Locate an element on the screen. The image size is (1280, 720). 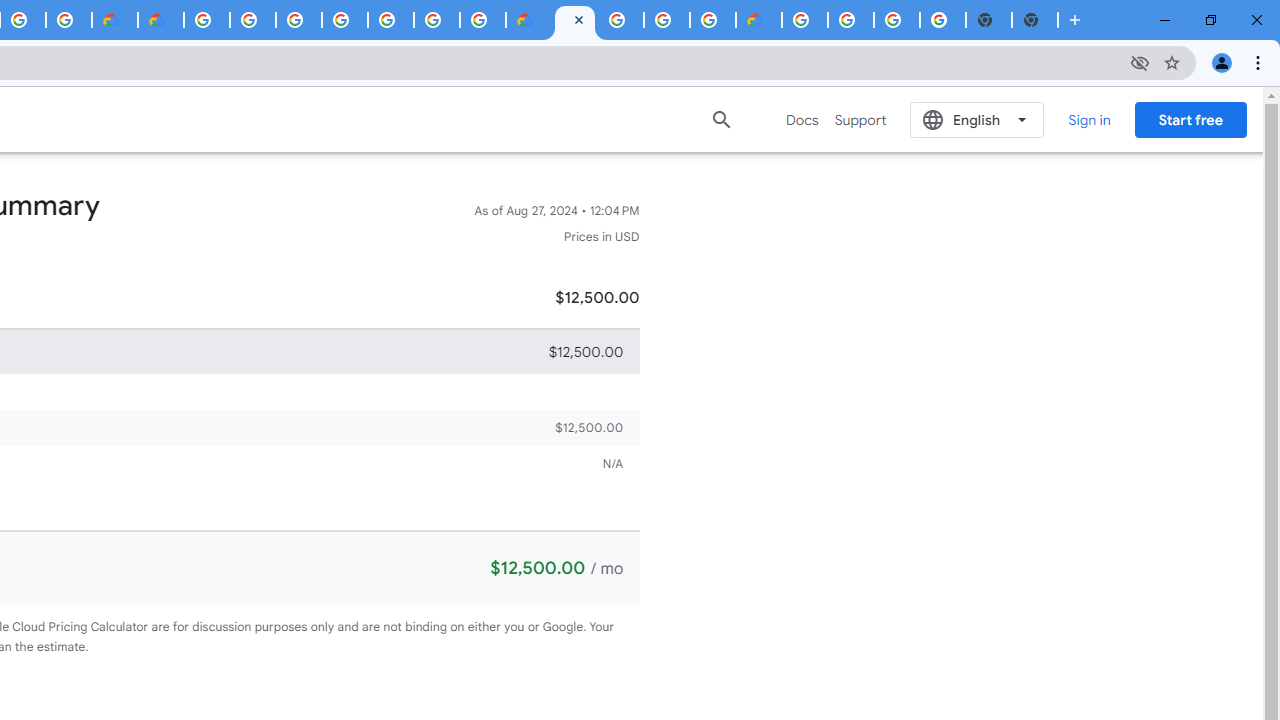
Google Cloud Platform is located at coordinates (805, 20).